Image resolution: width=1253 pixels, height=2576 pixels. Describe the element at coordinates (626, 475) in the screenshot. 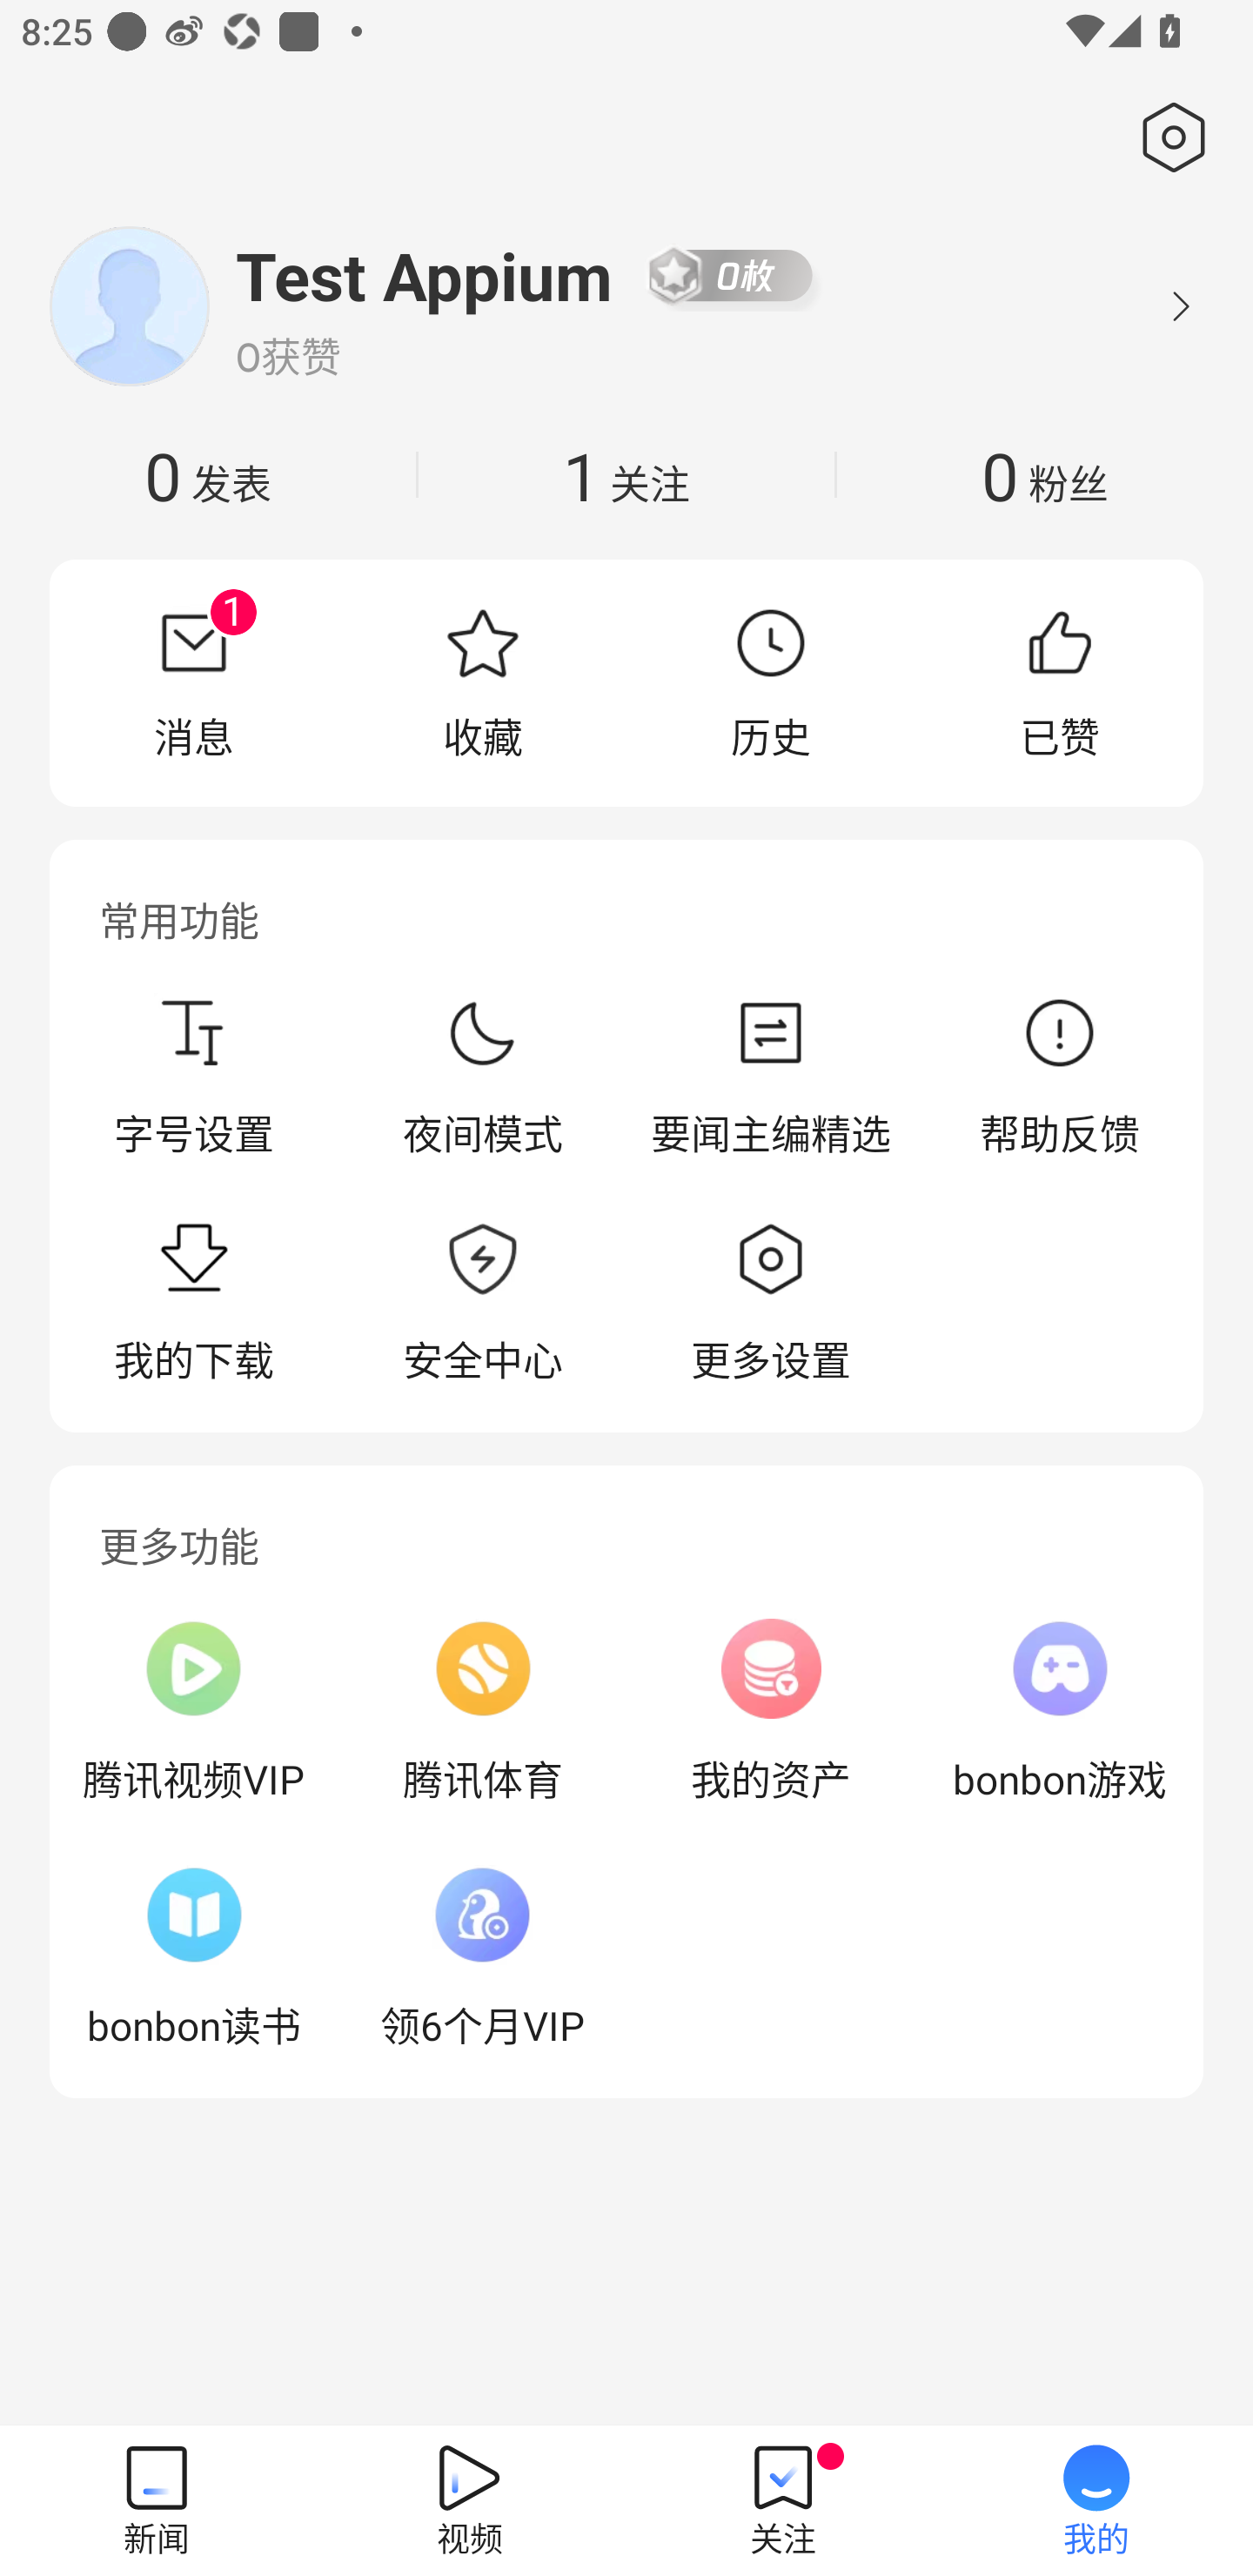

I see `1关注，可点击` at that location.